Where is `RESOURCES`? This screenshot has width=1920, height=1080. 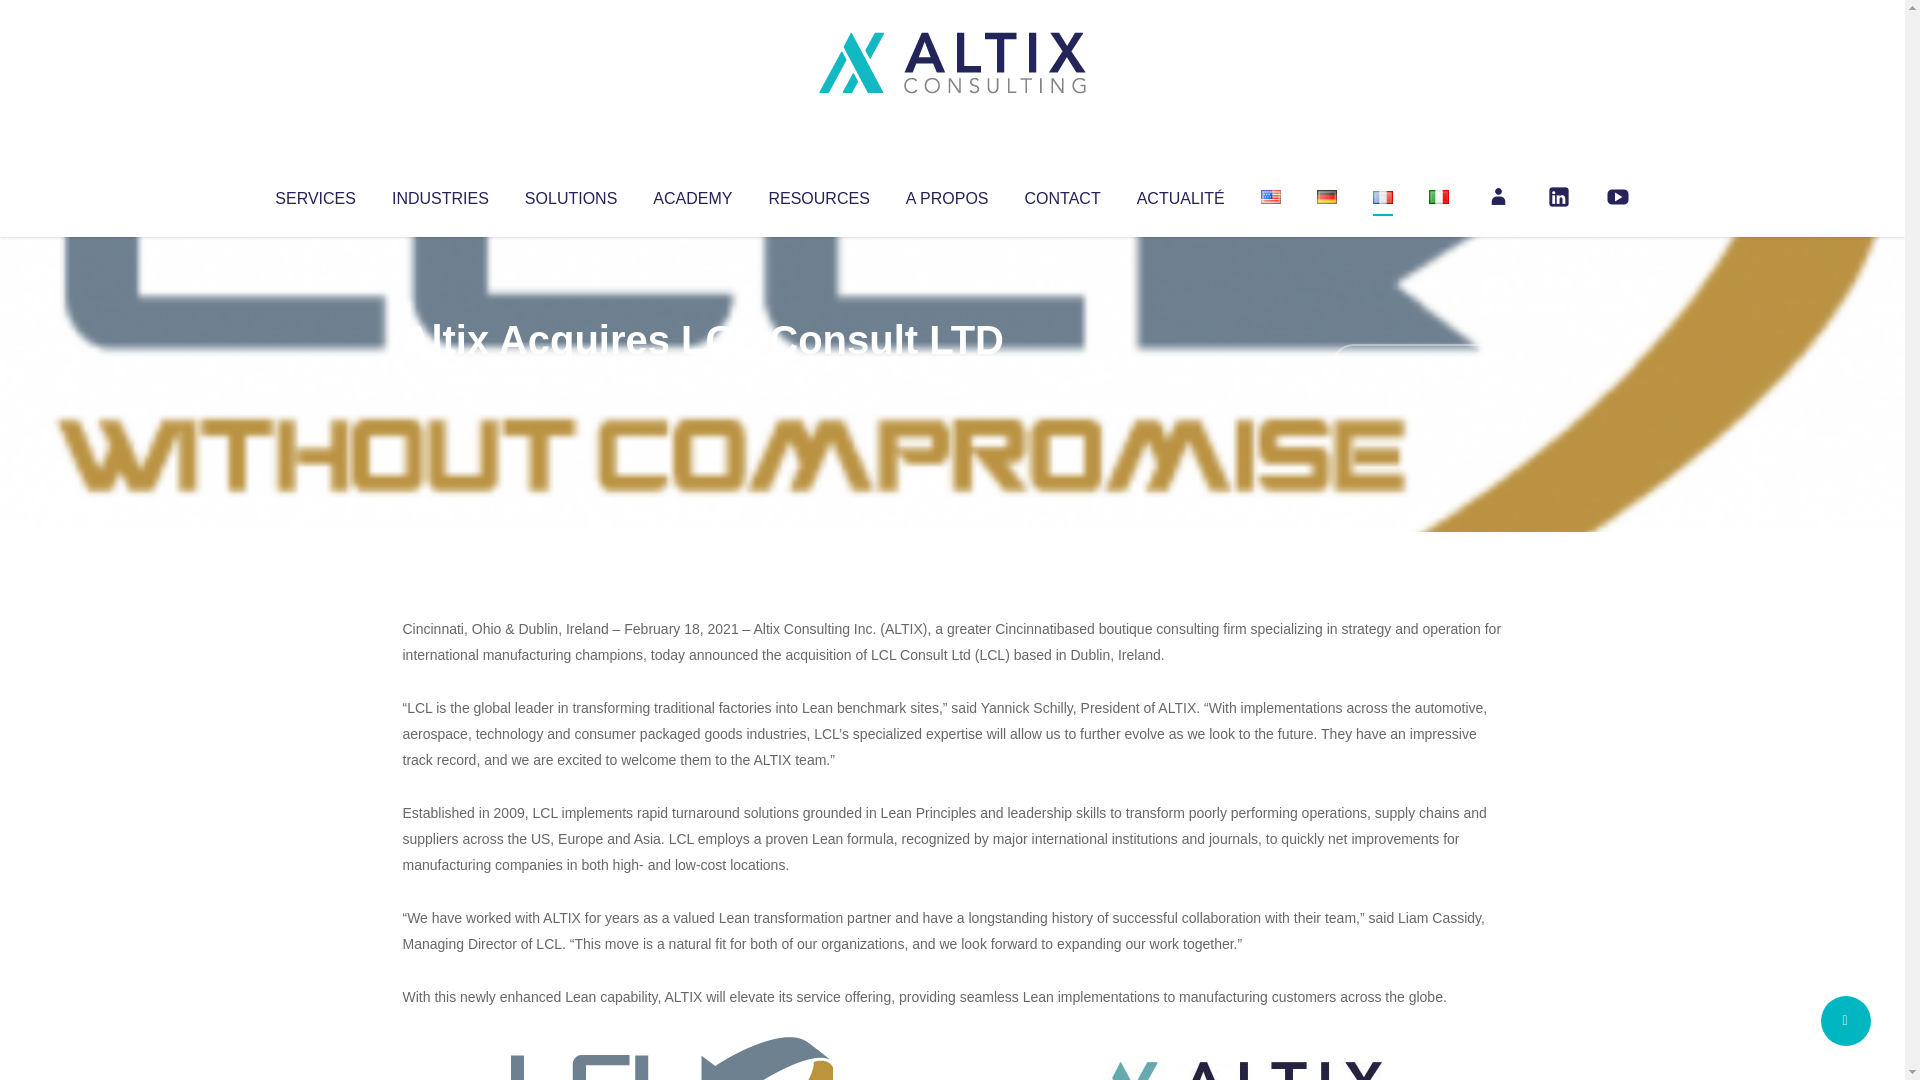
RESOURCES is located at coordinates (818, 194).